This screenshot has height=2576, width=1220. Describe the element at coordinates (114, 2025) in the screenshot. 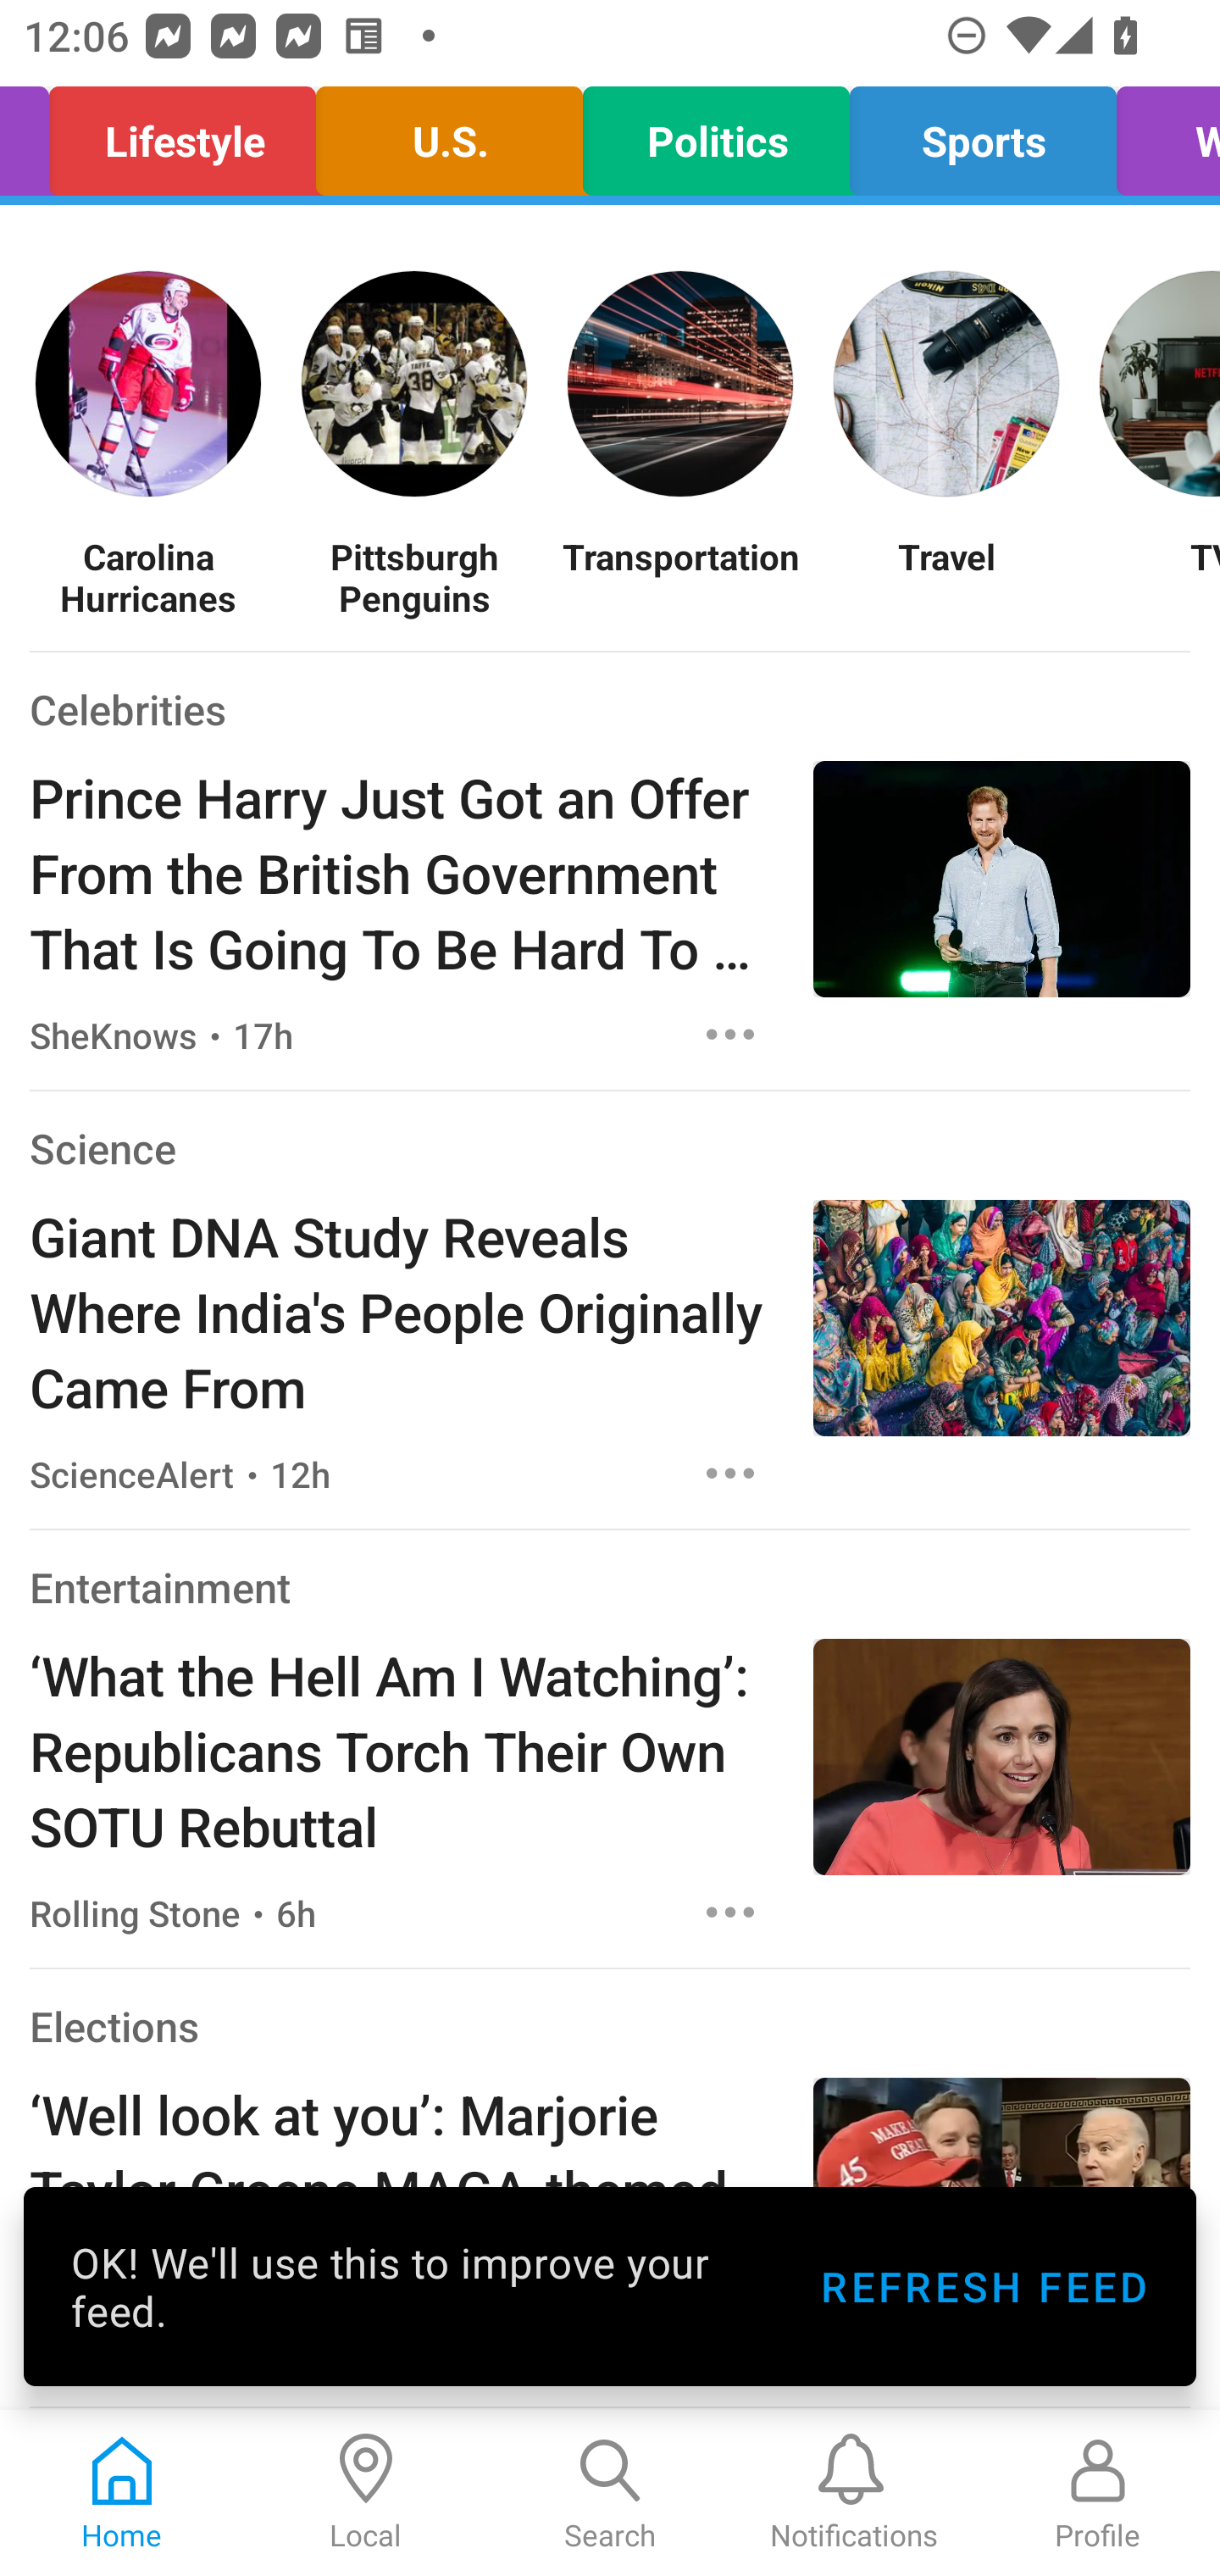

I see `Elections` at that location.